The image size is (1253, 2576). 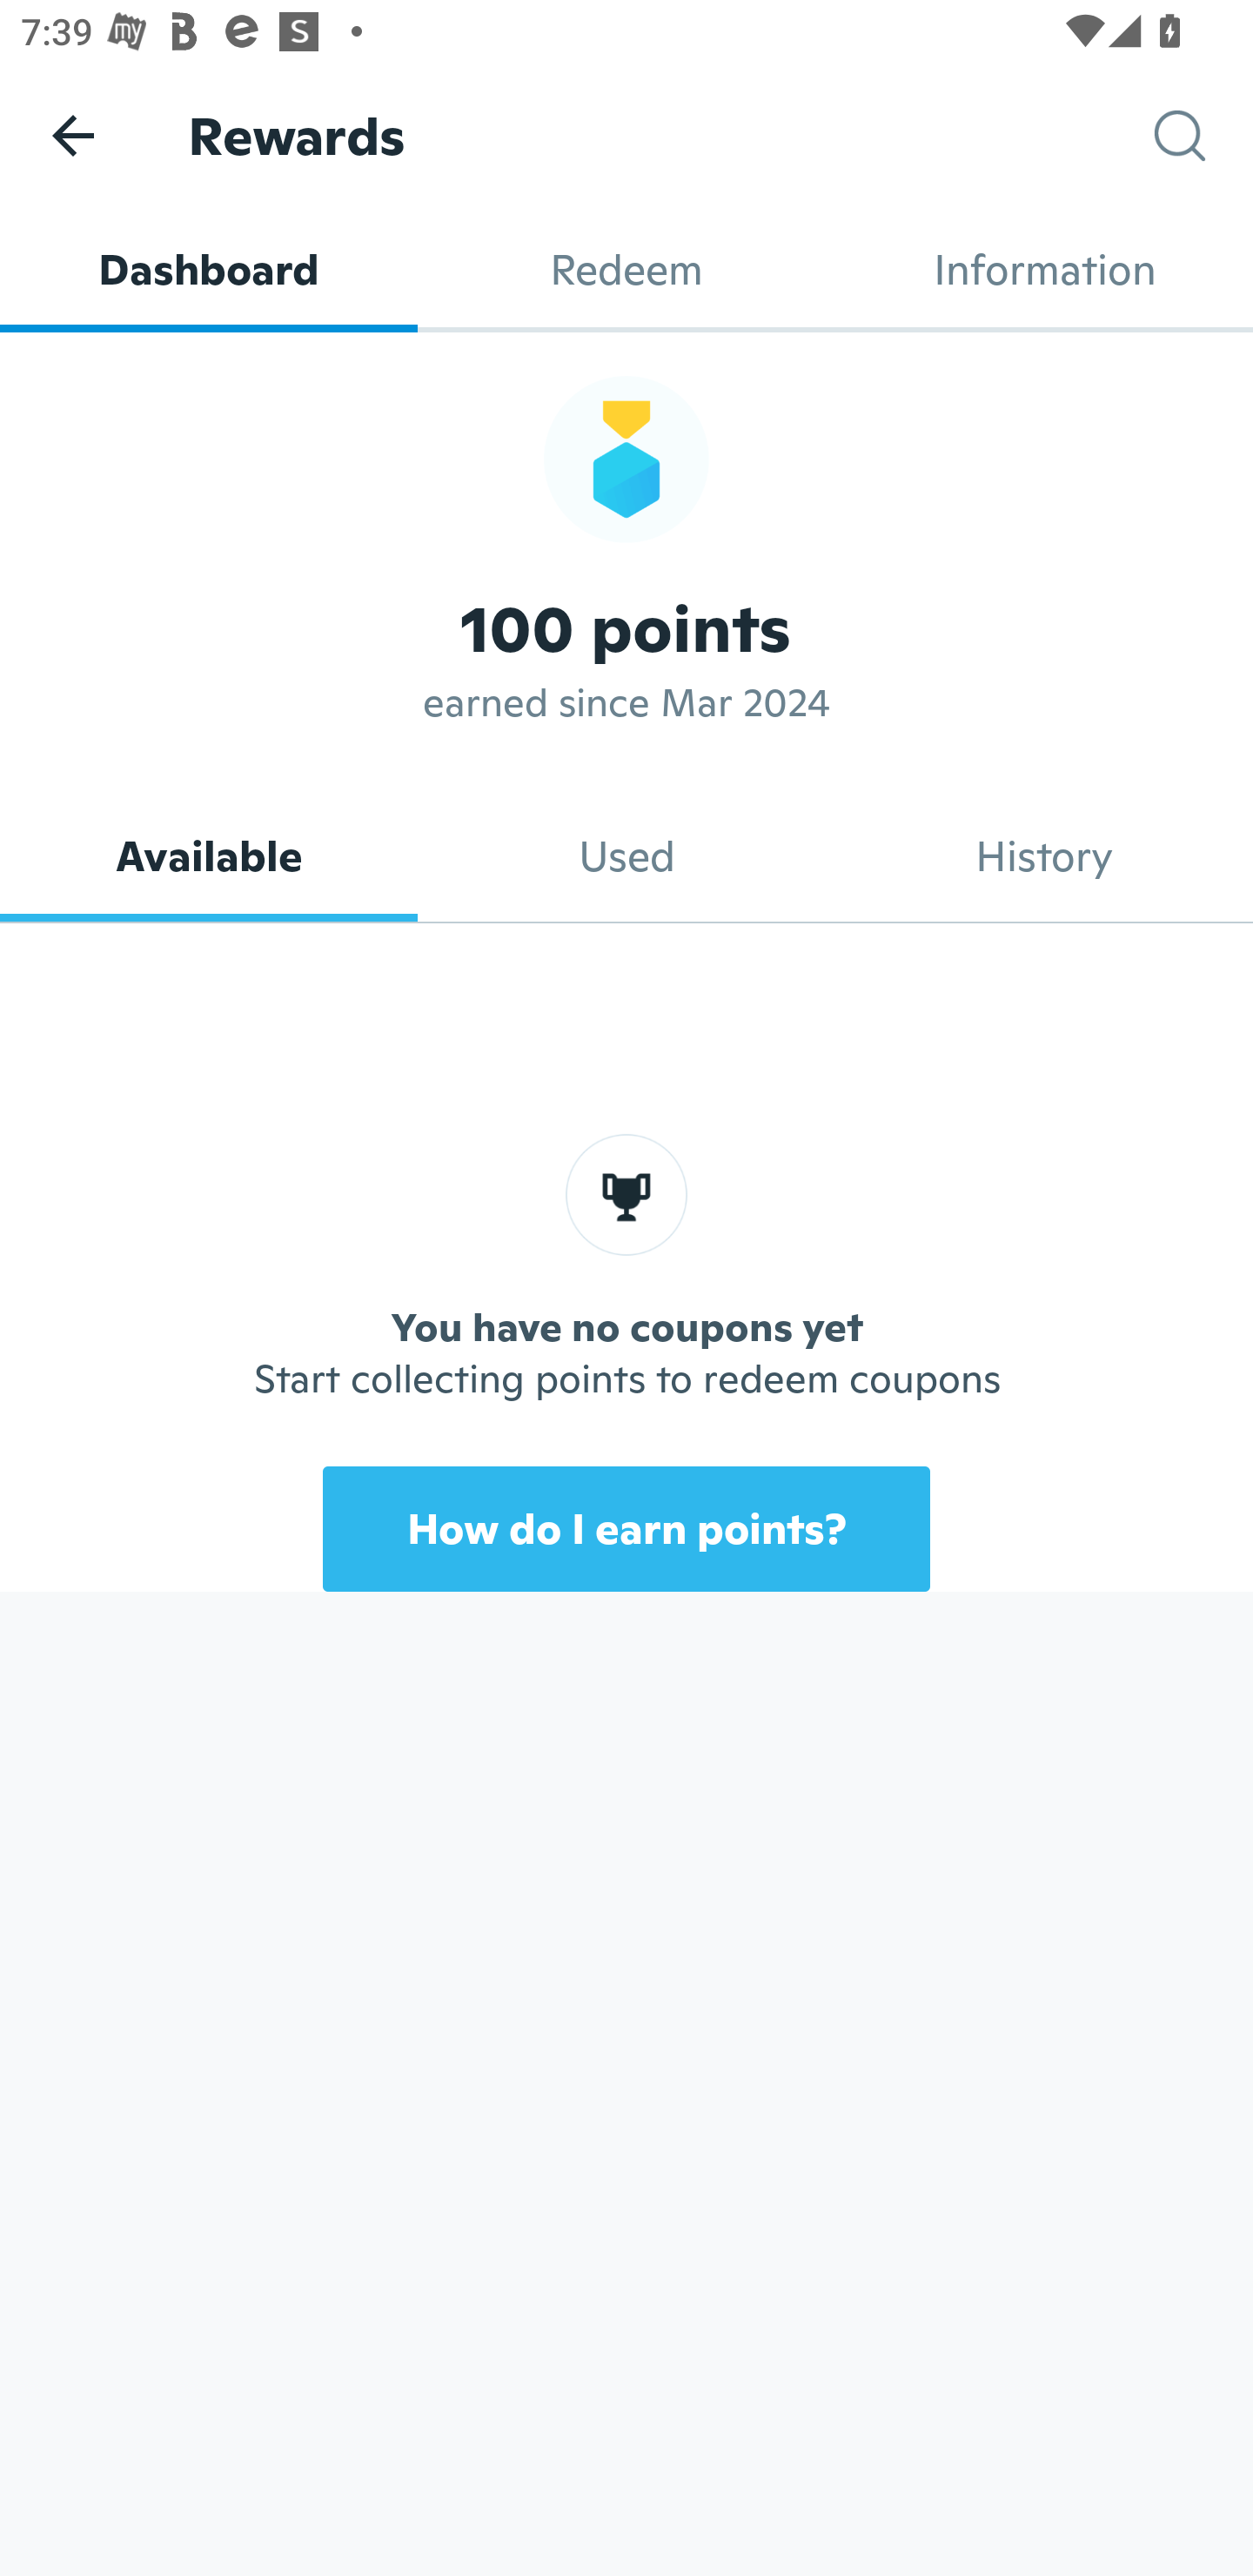 I want to click on Information, so click(x=1044, y=270).